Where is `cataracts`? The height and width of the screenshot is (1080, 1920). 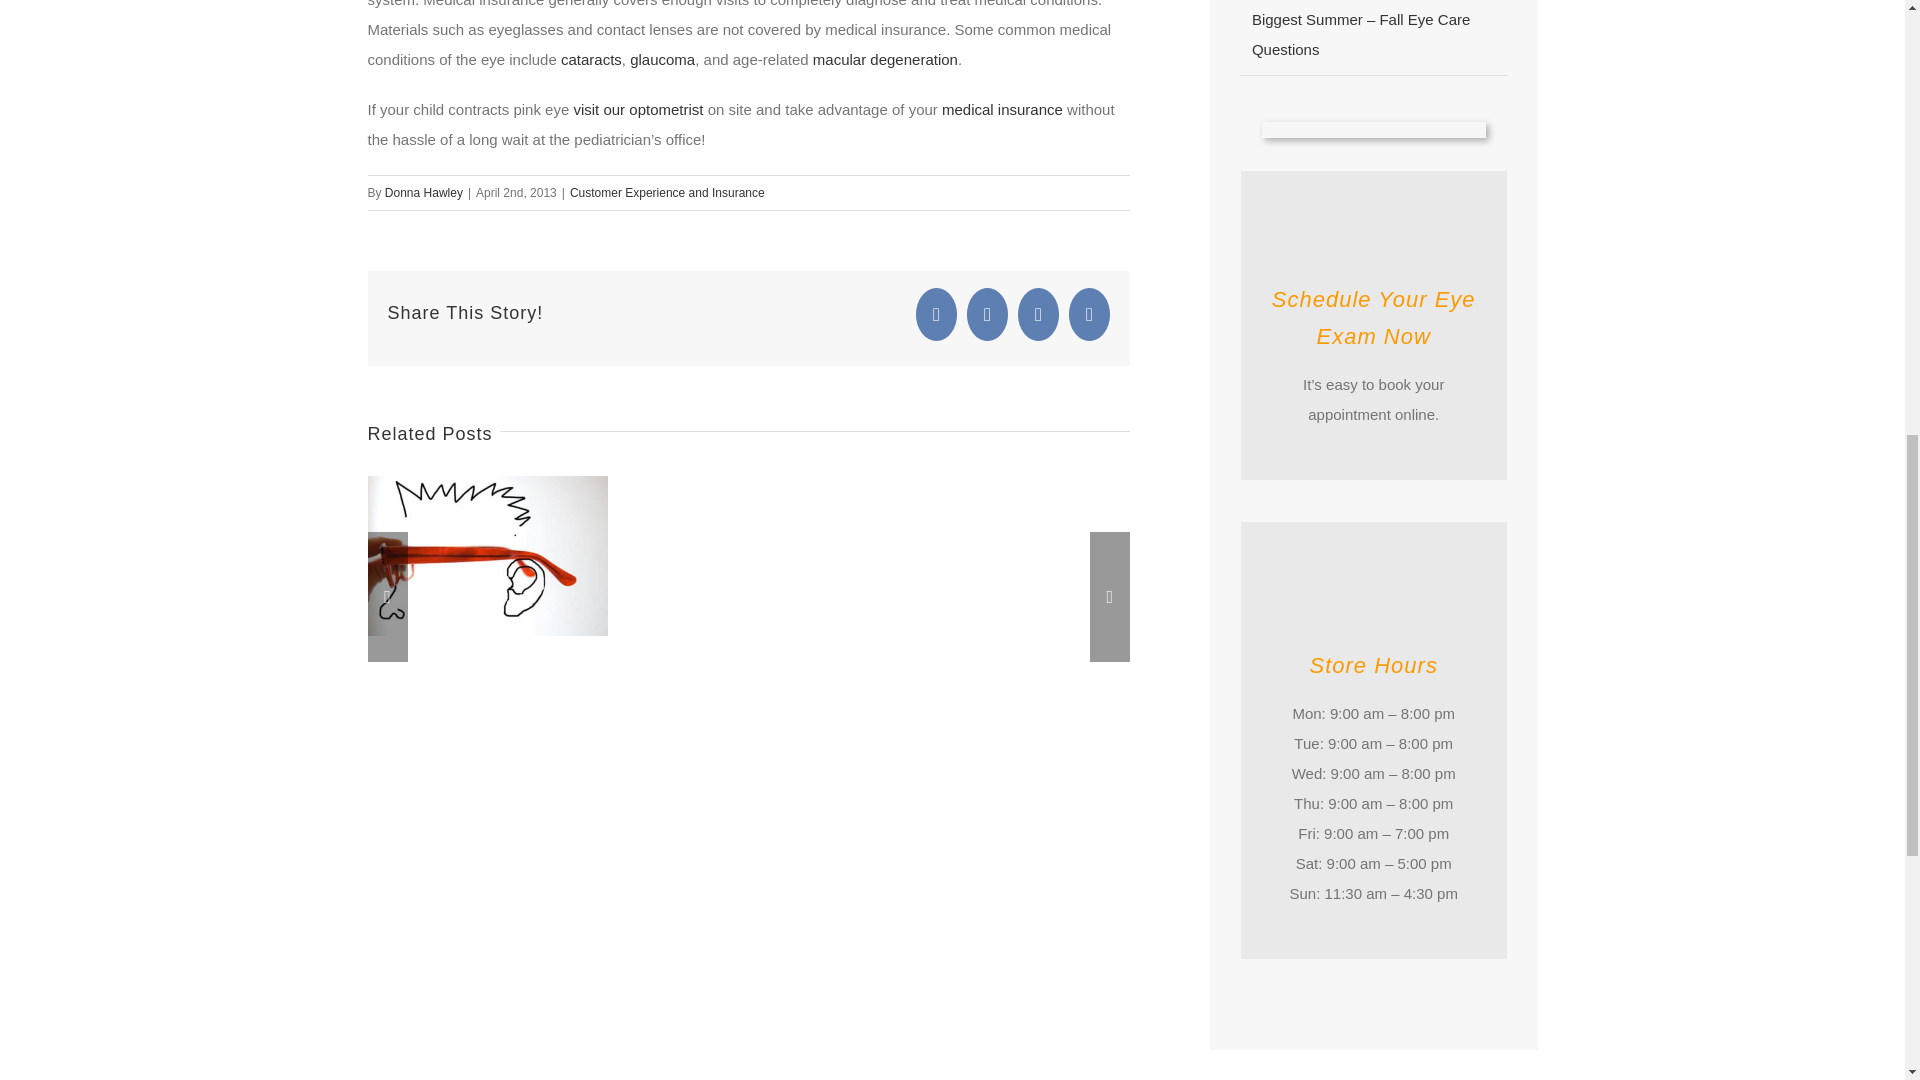 cataracts is located at coordinates (591, 59).